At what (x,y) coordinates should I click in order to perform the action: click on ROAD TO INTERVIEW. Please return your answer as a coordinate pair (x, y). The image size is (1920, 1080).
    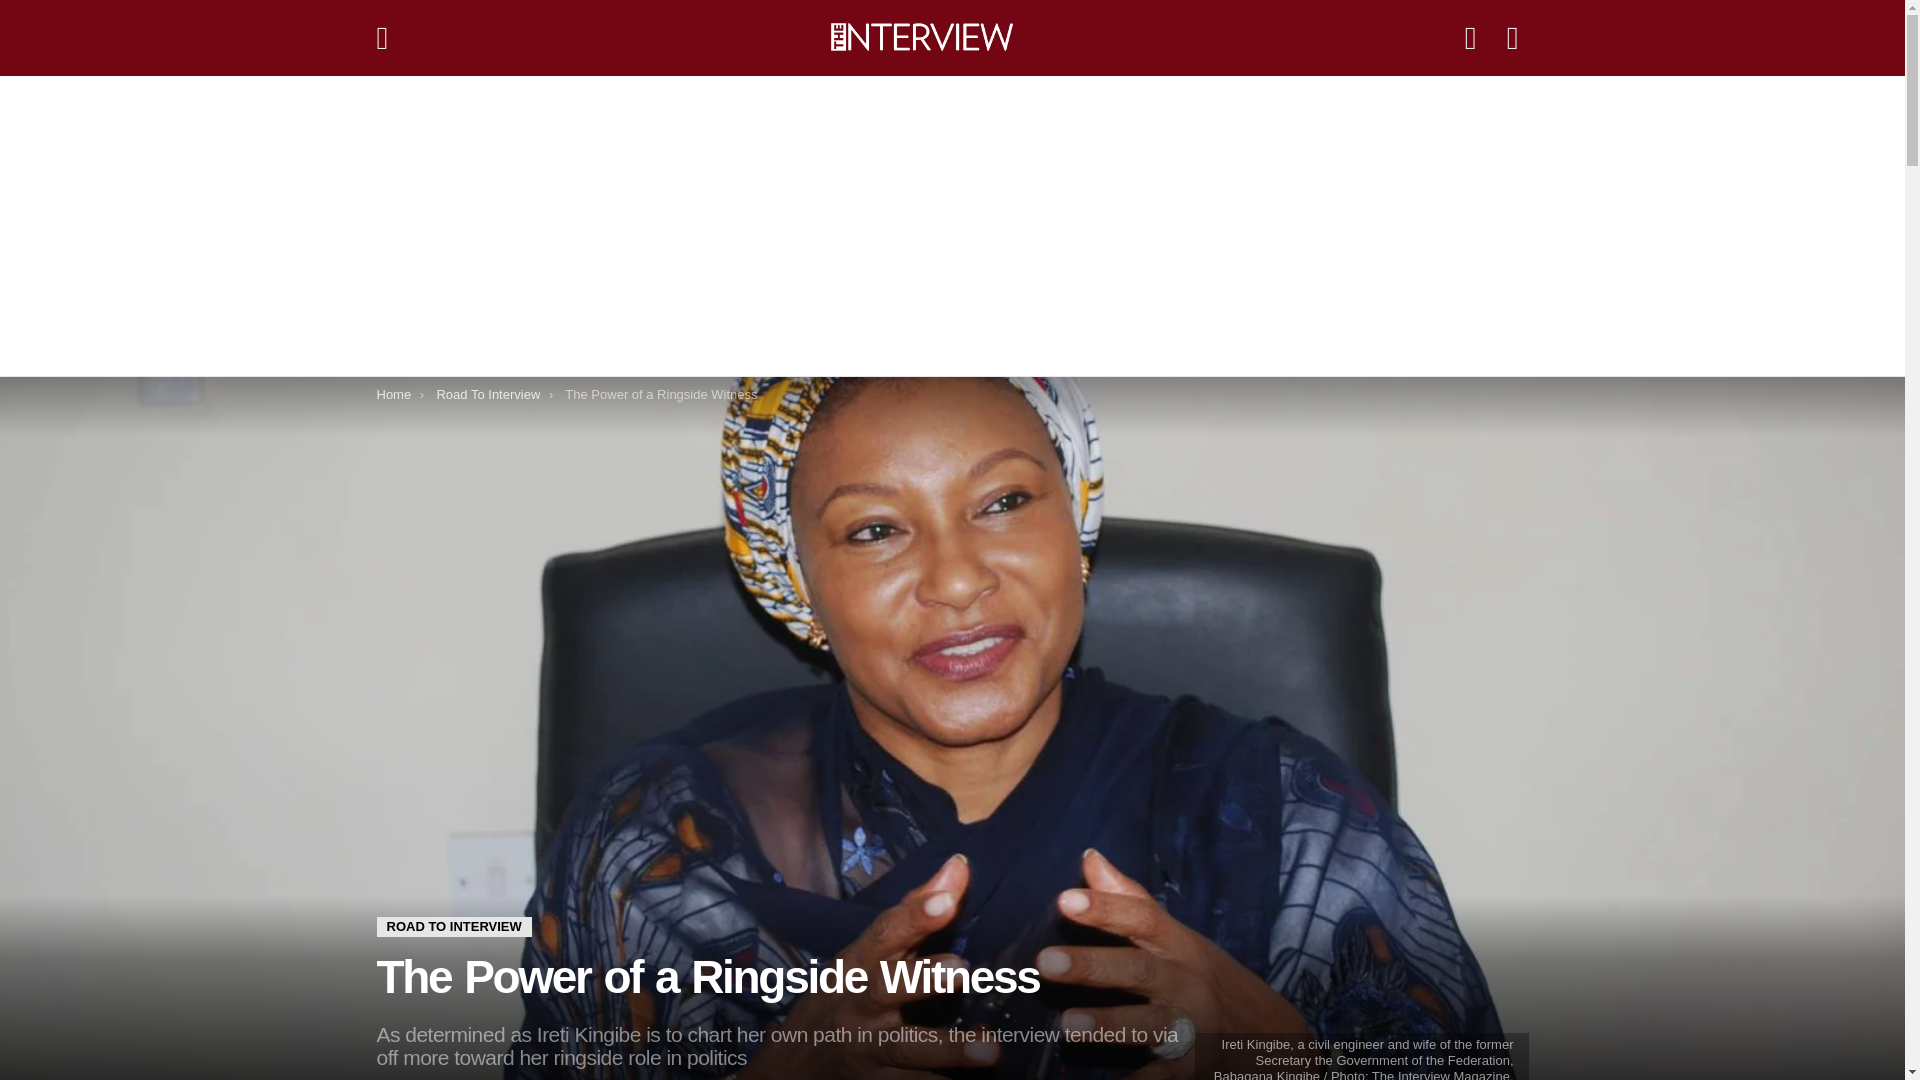
    Looking at the image, I should click on (454, 926).